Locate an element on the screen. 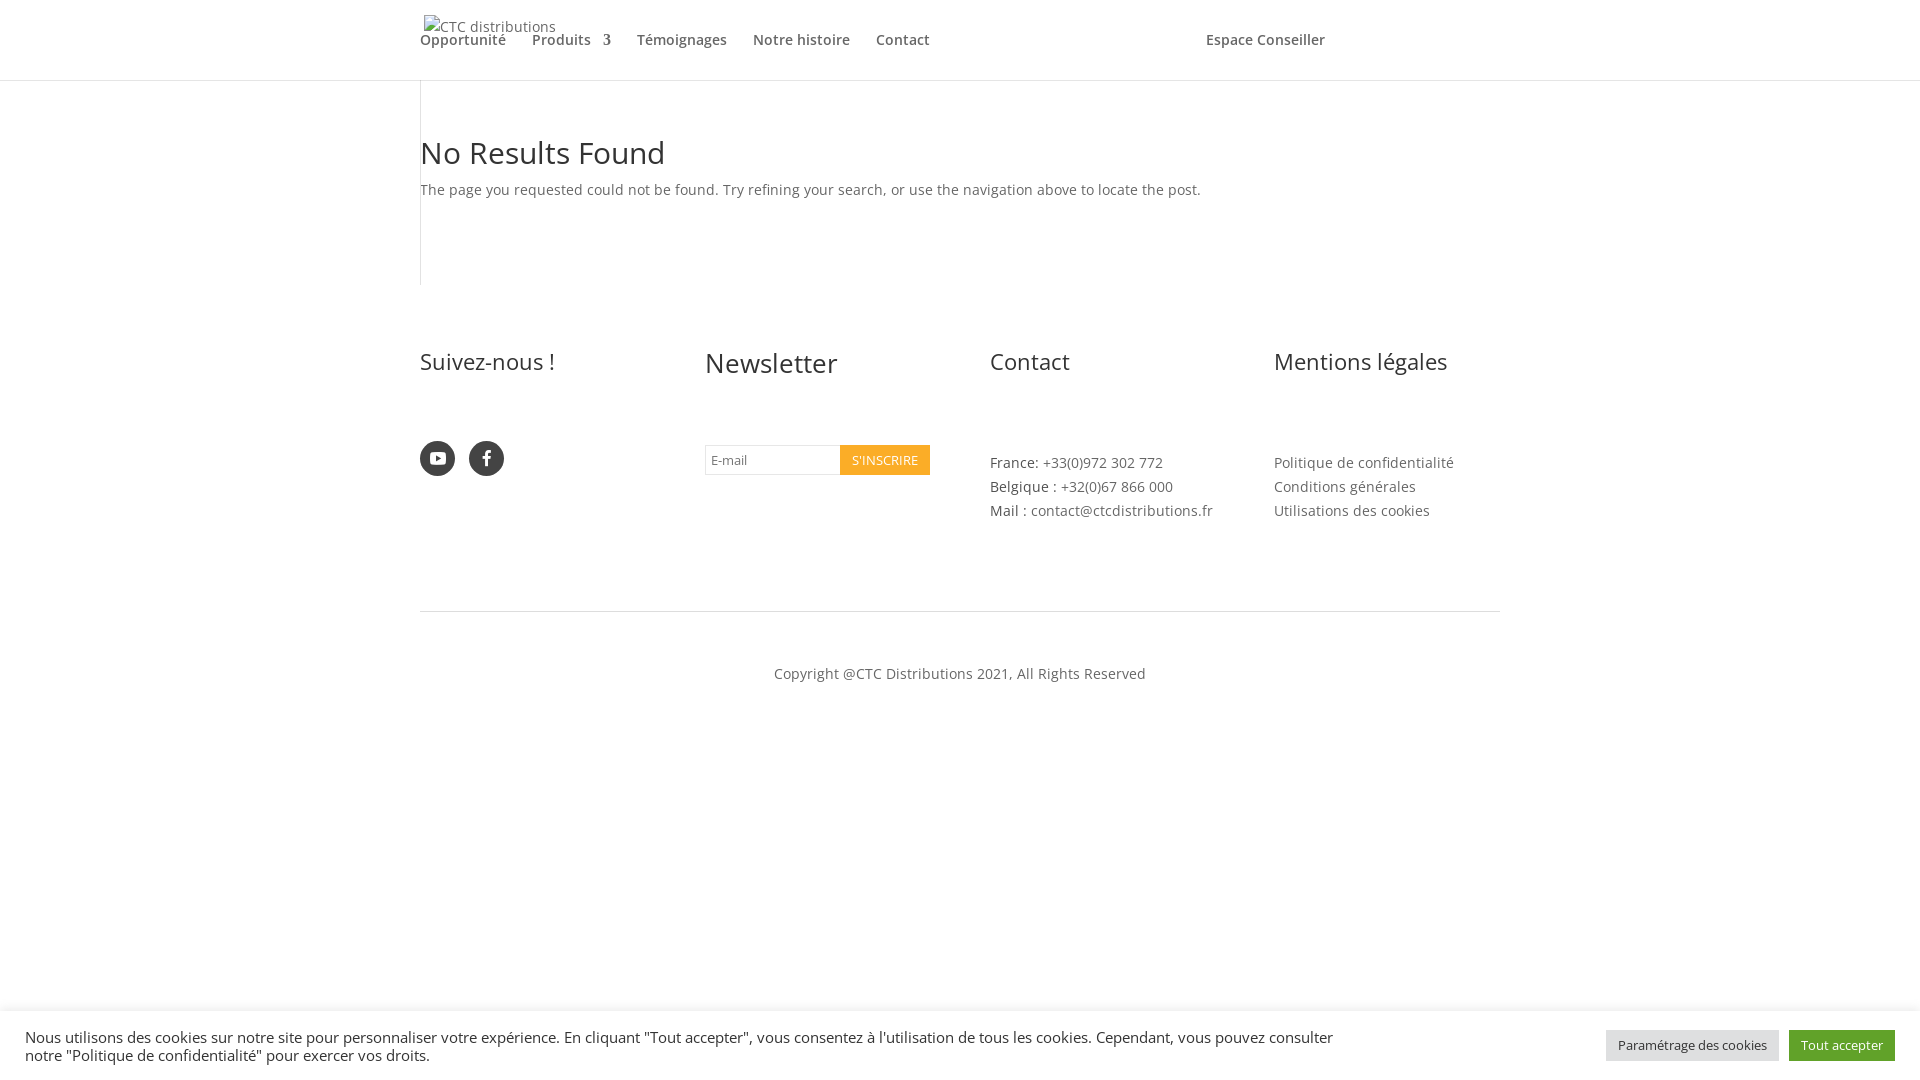 This screenshot has width=1920, height=1080. S'INSCRIRE is located at coordinates (885, 460).